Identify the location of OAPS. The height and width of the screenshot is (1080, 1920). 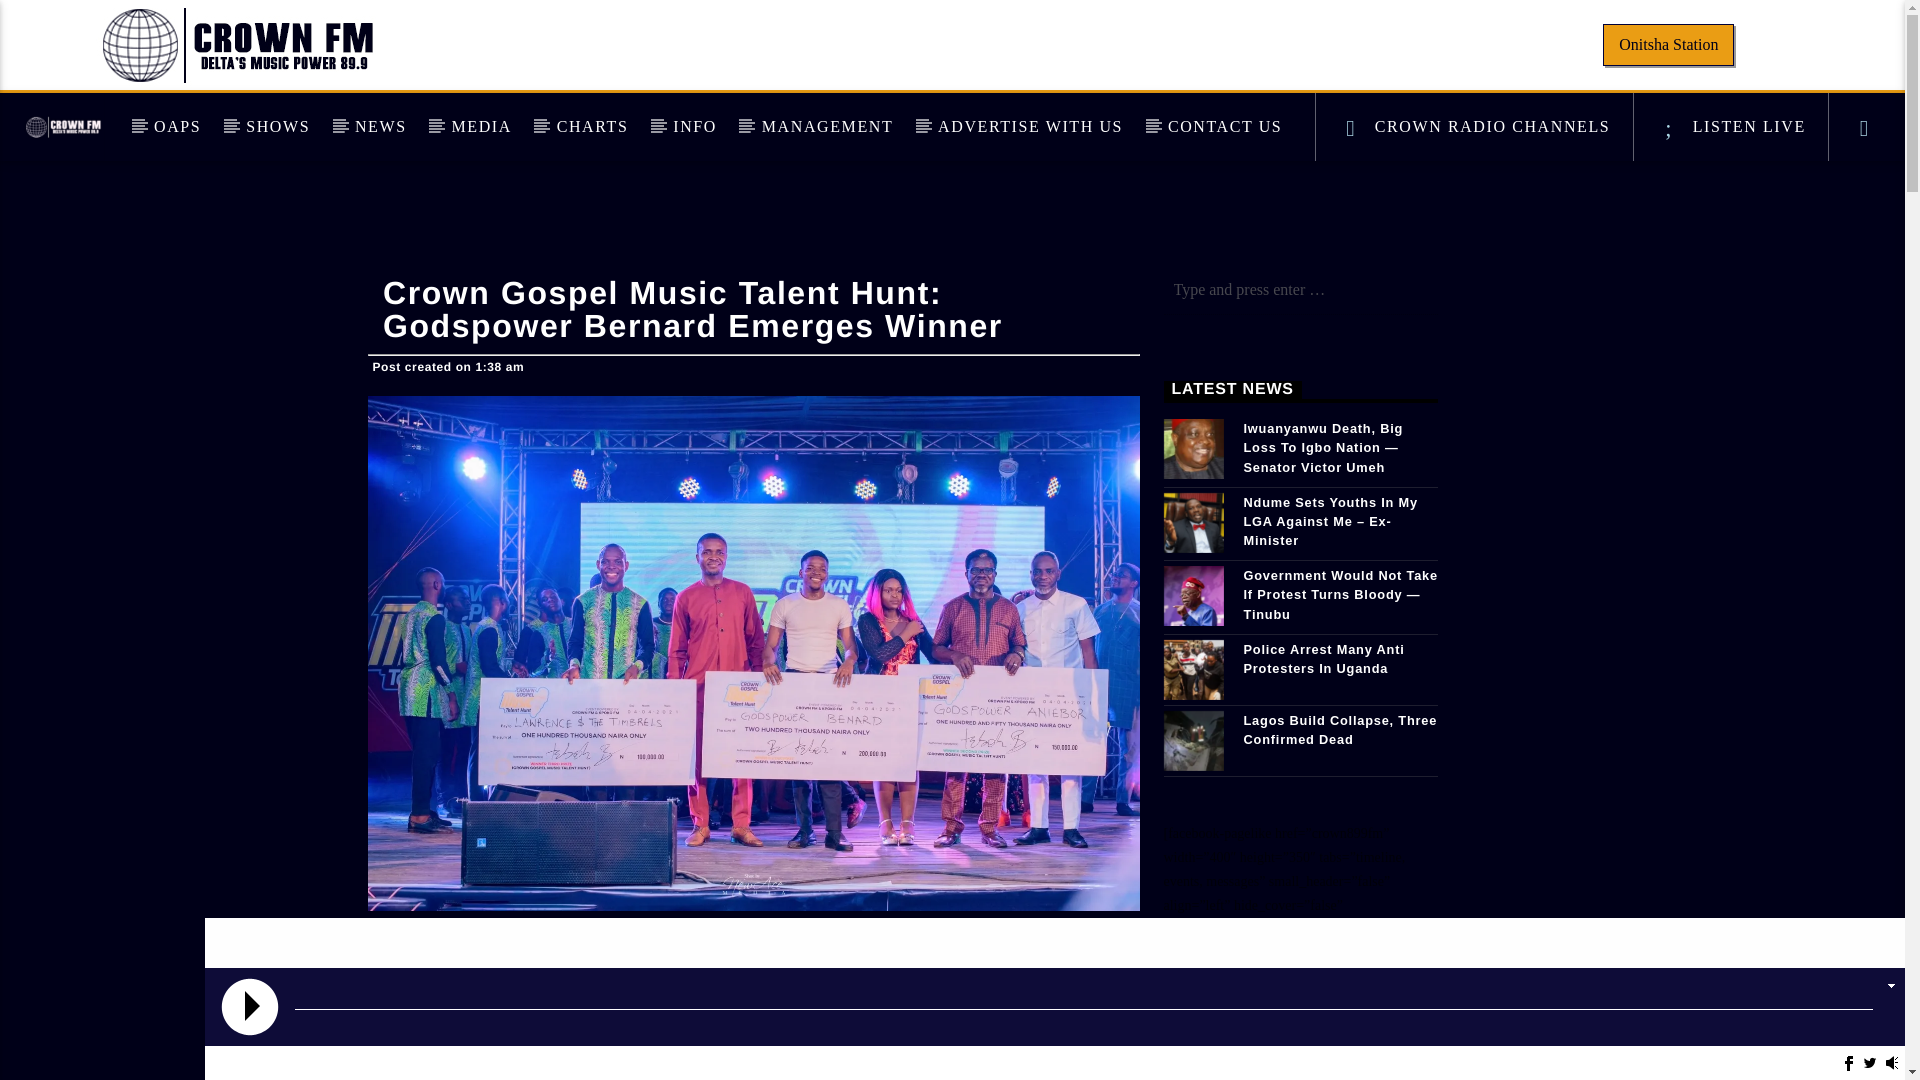
(178, 126).